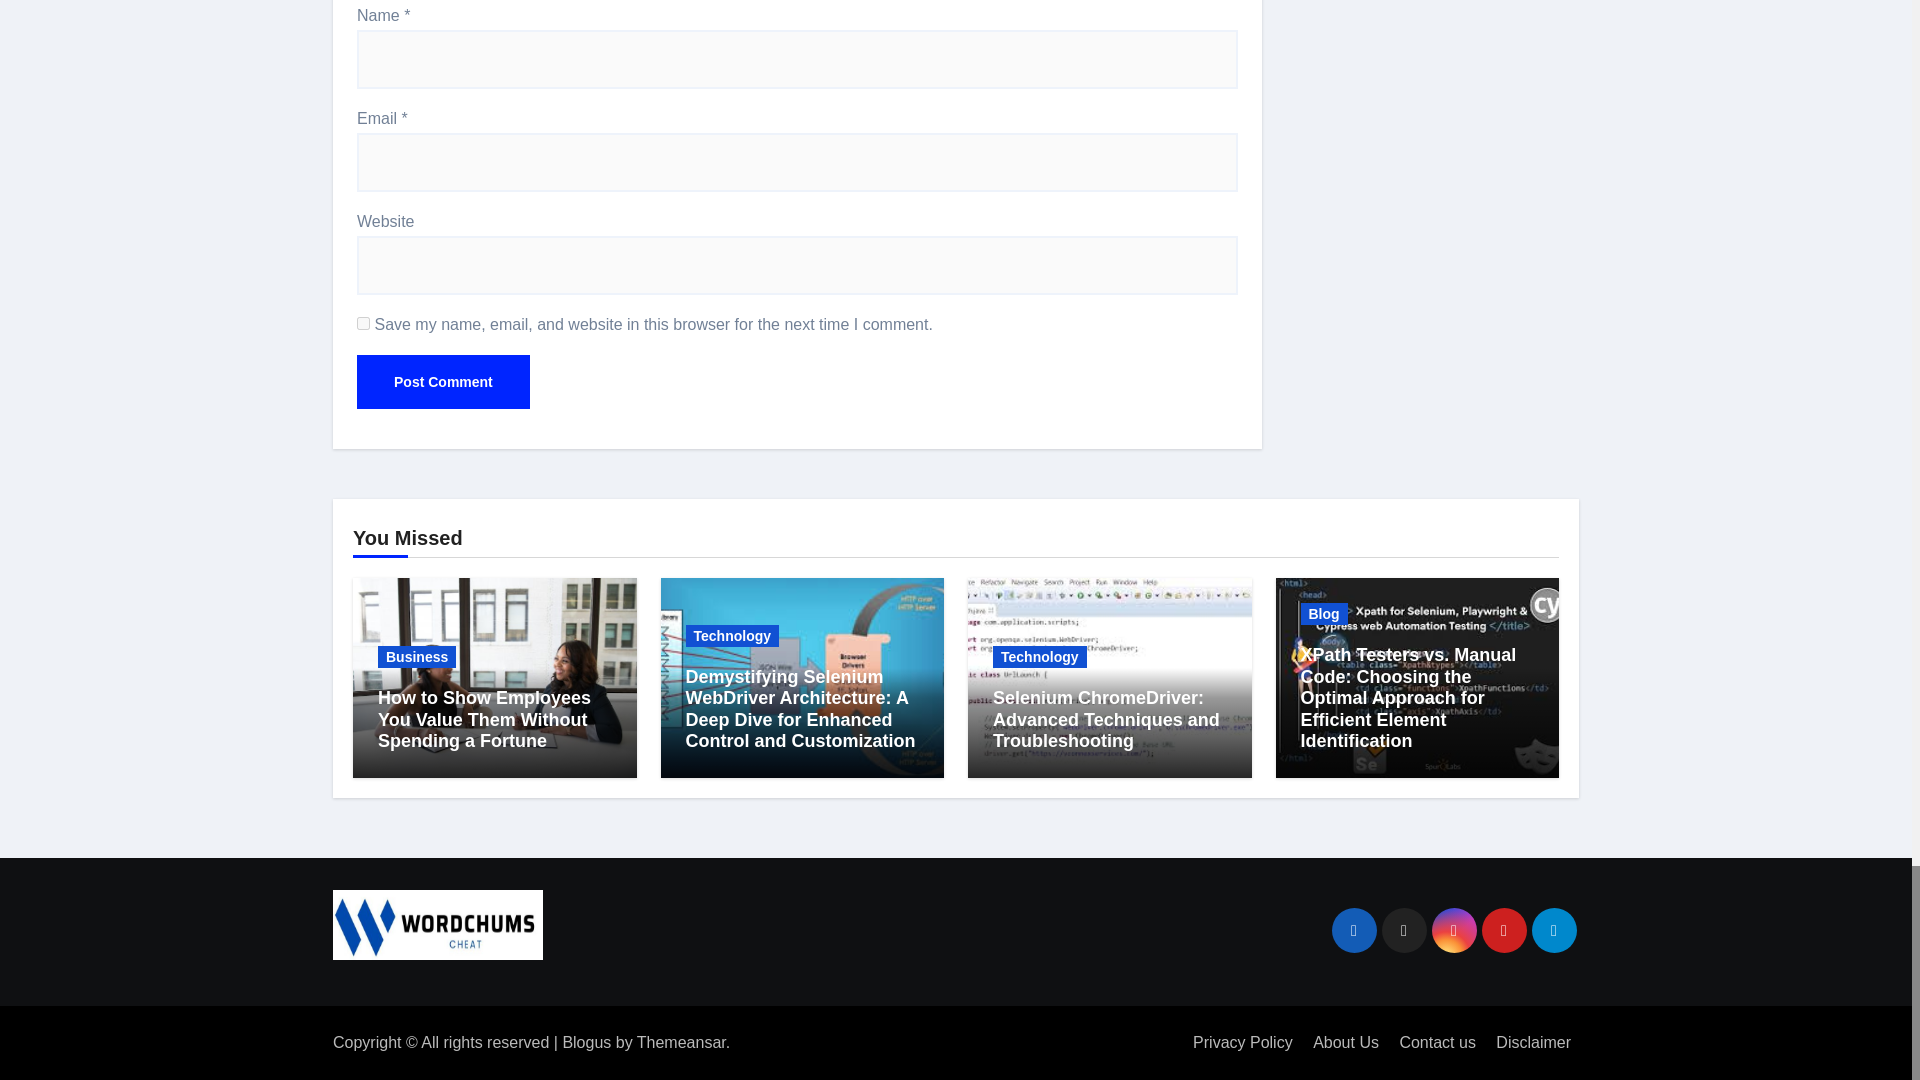  I want to click on Privacy Policy, so click(1242, 1042).